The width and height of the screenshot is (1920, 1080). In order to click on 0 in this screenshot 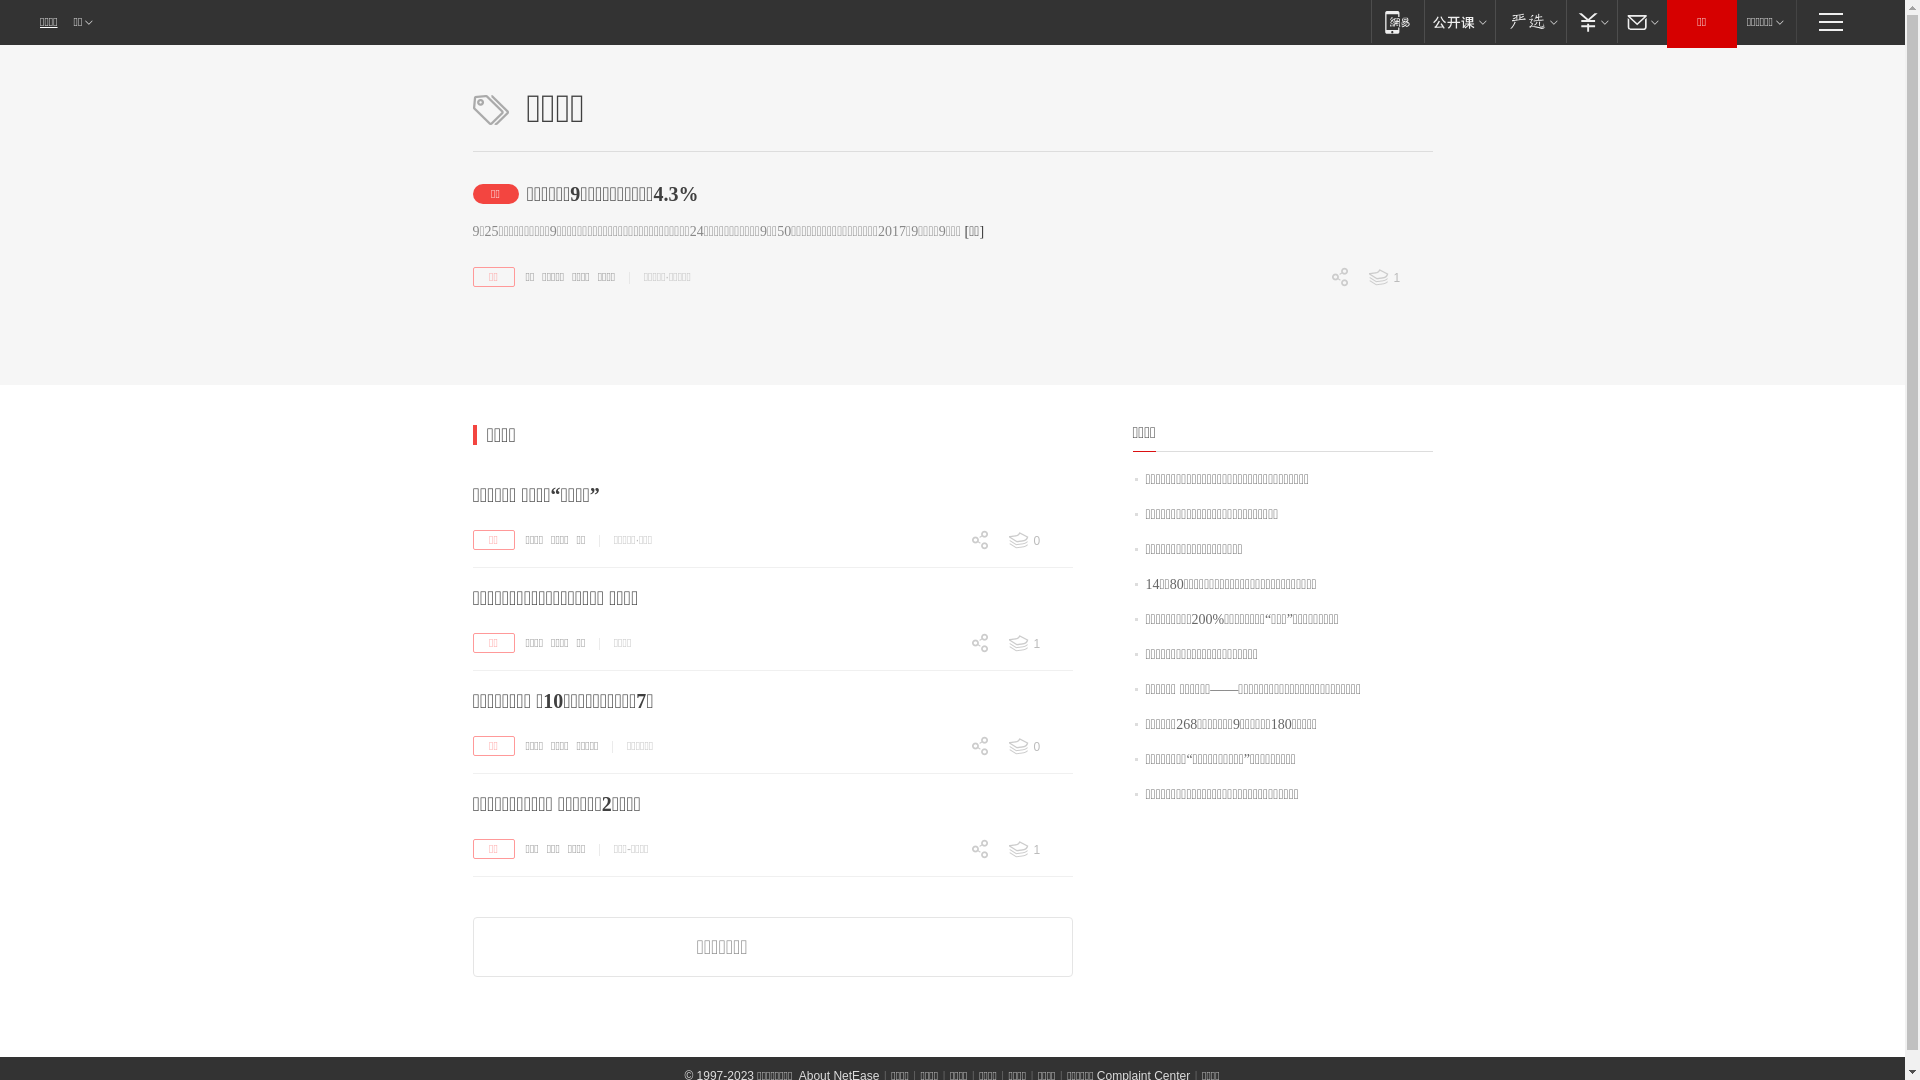, I will do `click(940, 852)`.